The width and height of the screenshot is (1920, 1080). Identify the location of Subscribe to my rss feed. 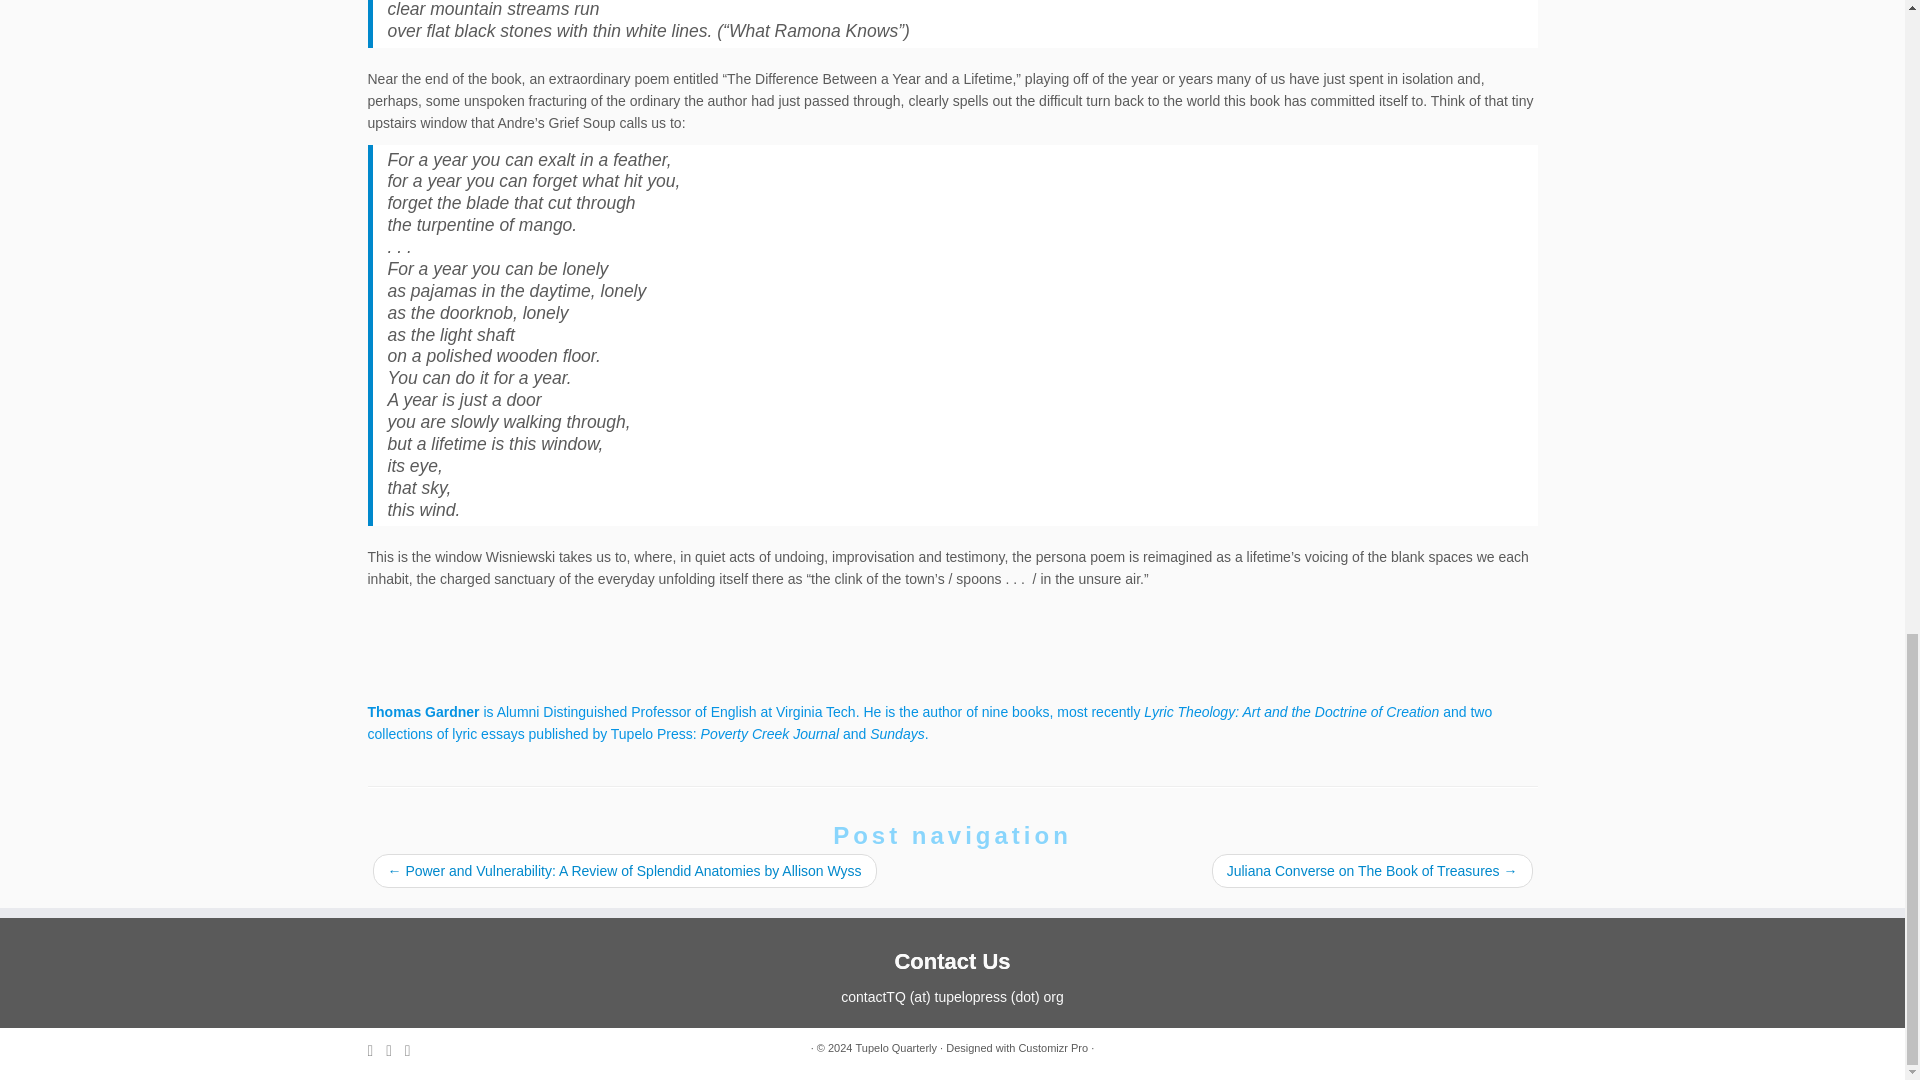
(378, 1050).